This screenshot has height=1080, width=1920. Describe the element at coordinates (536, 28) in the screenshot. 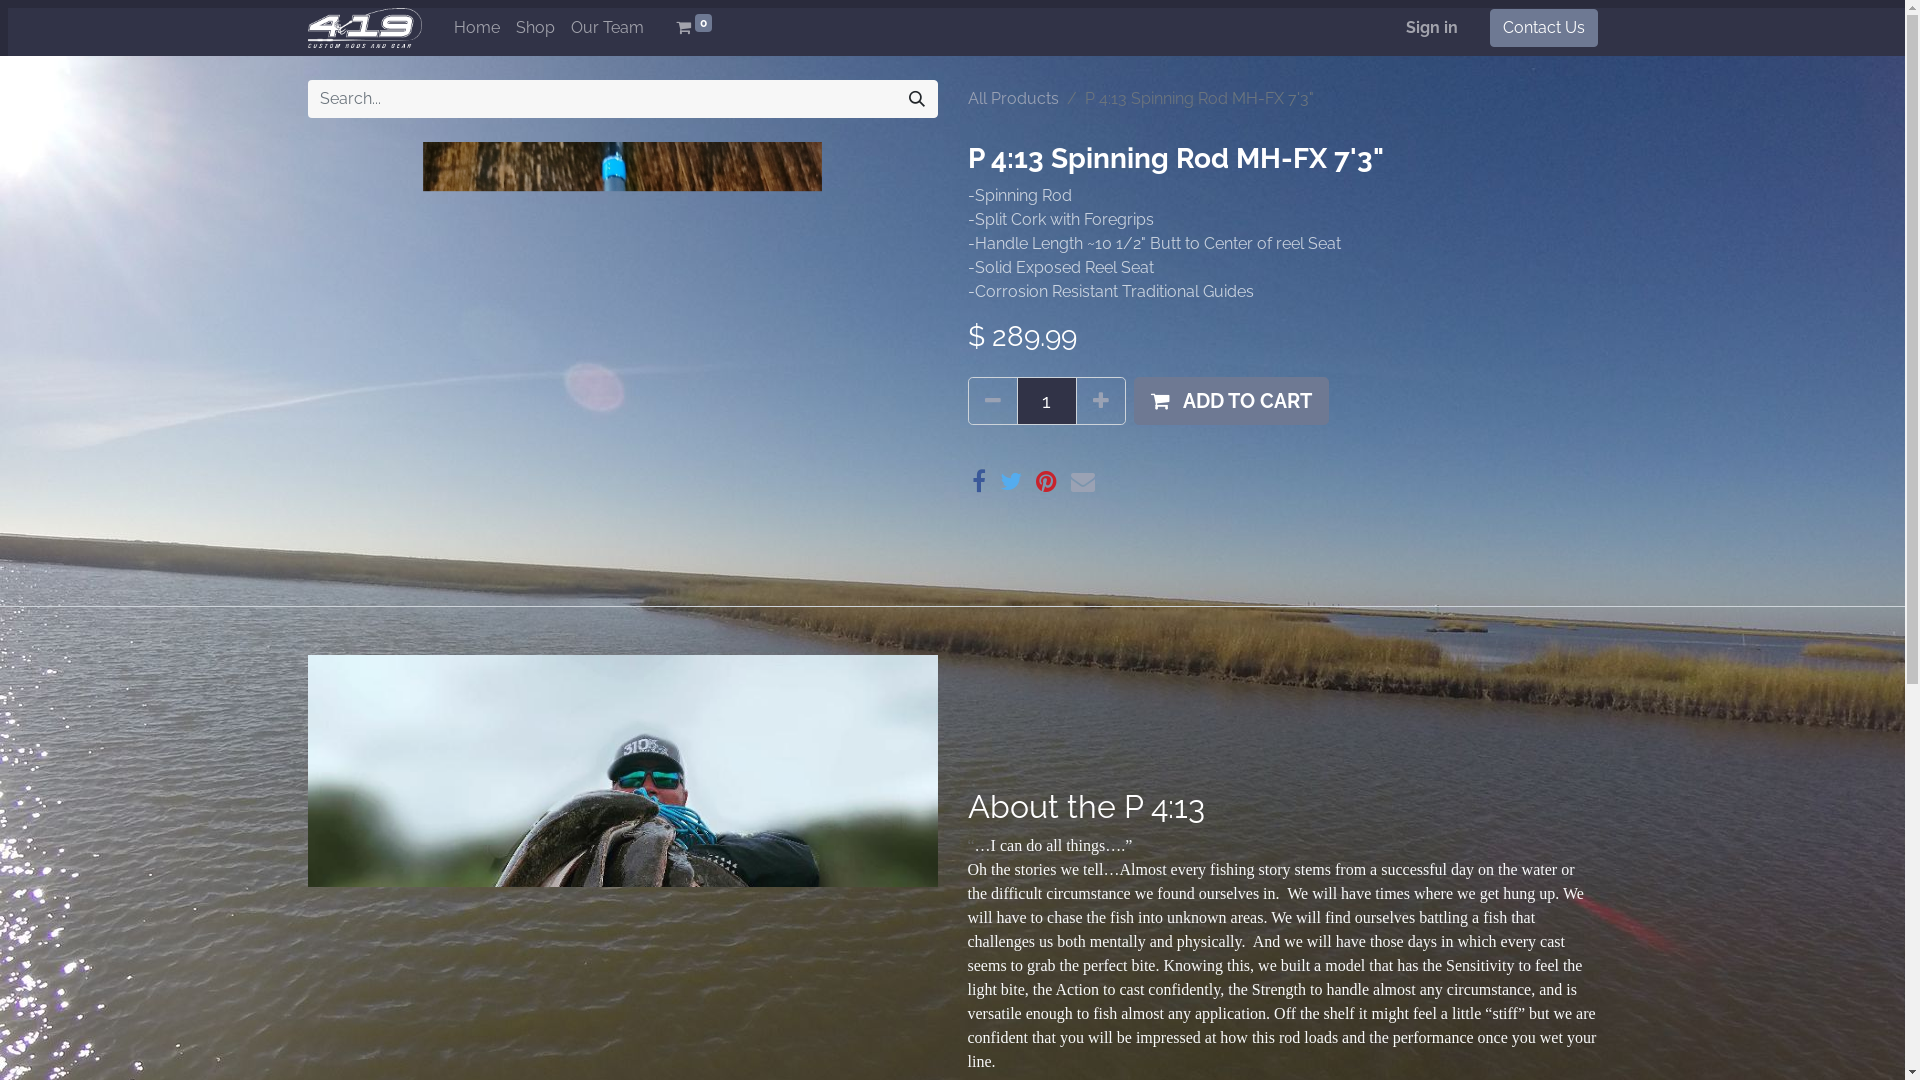

I see `Shop` at that location.